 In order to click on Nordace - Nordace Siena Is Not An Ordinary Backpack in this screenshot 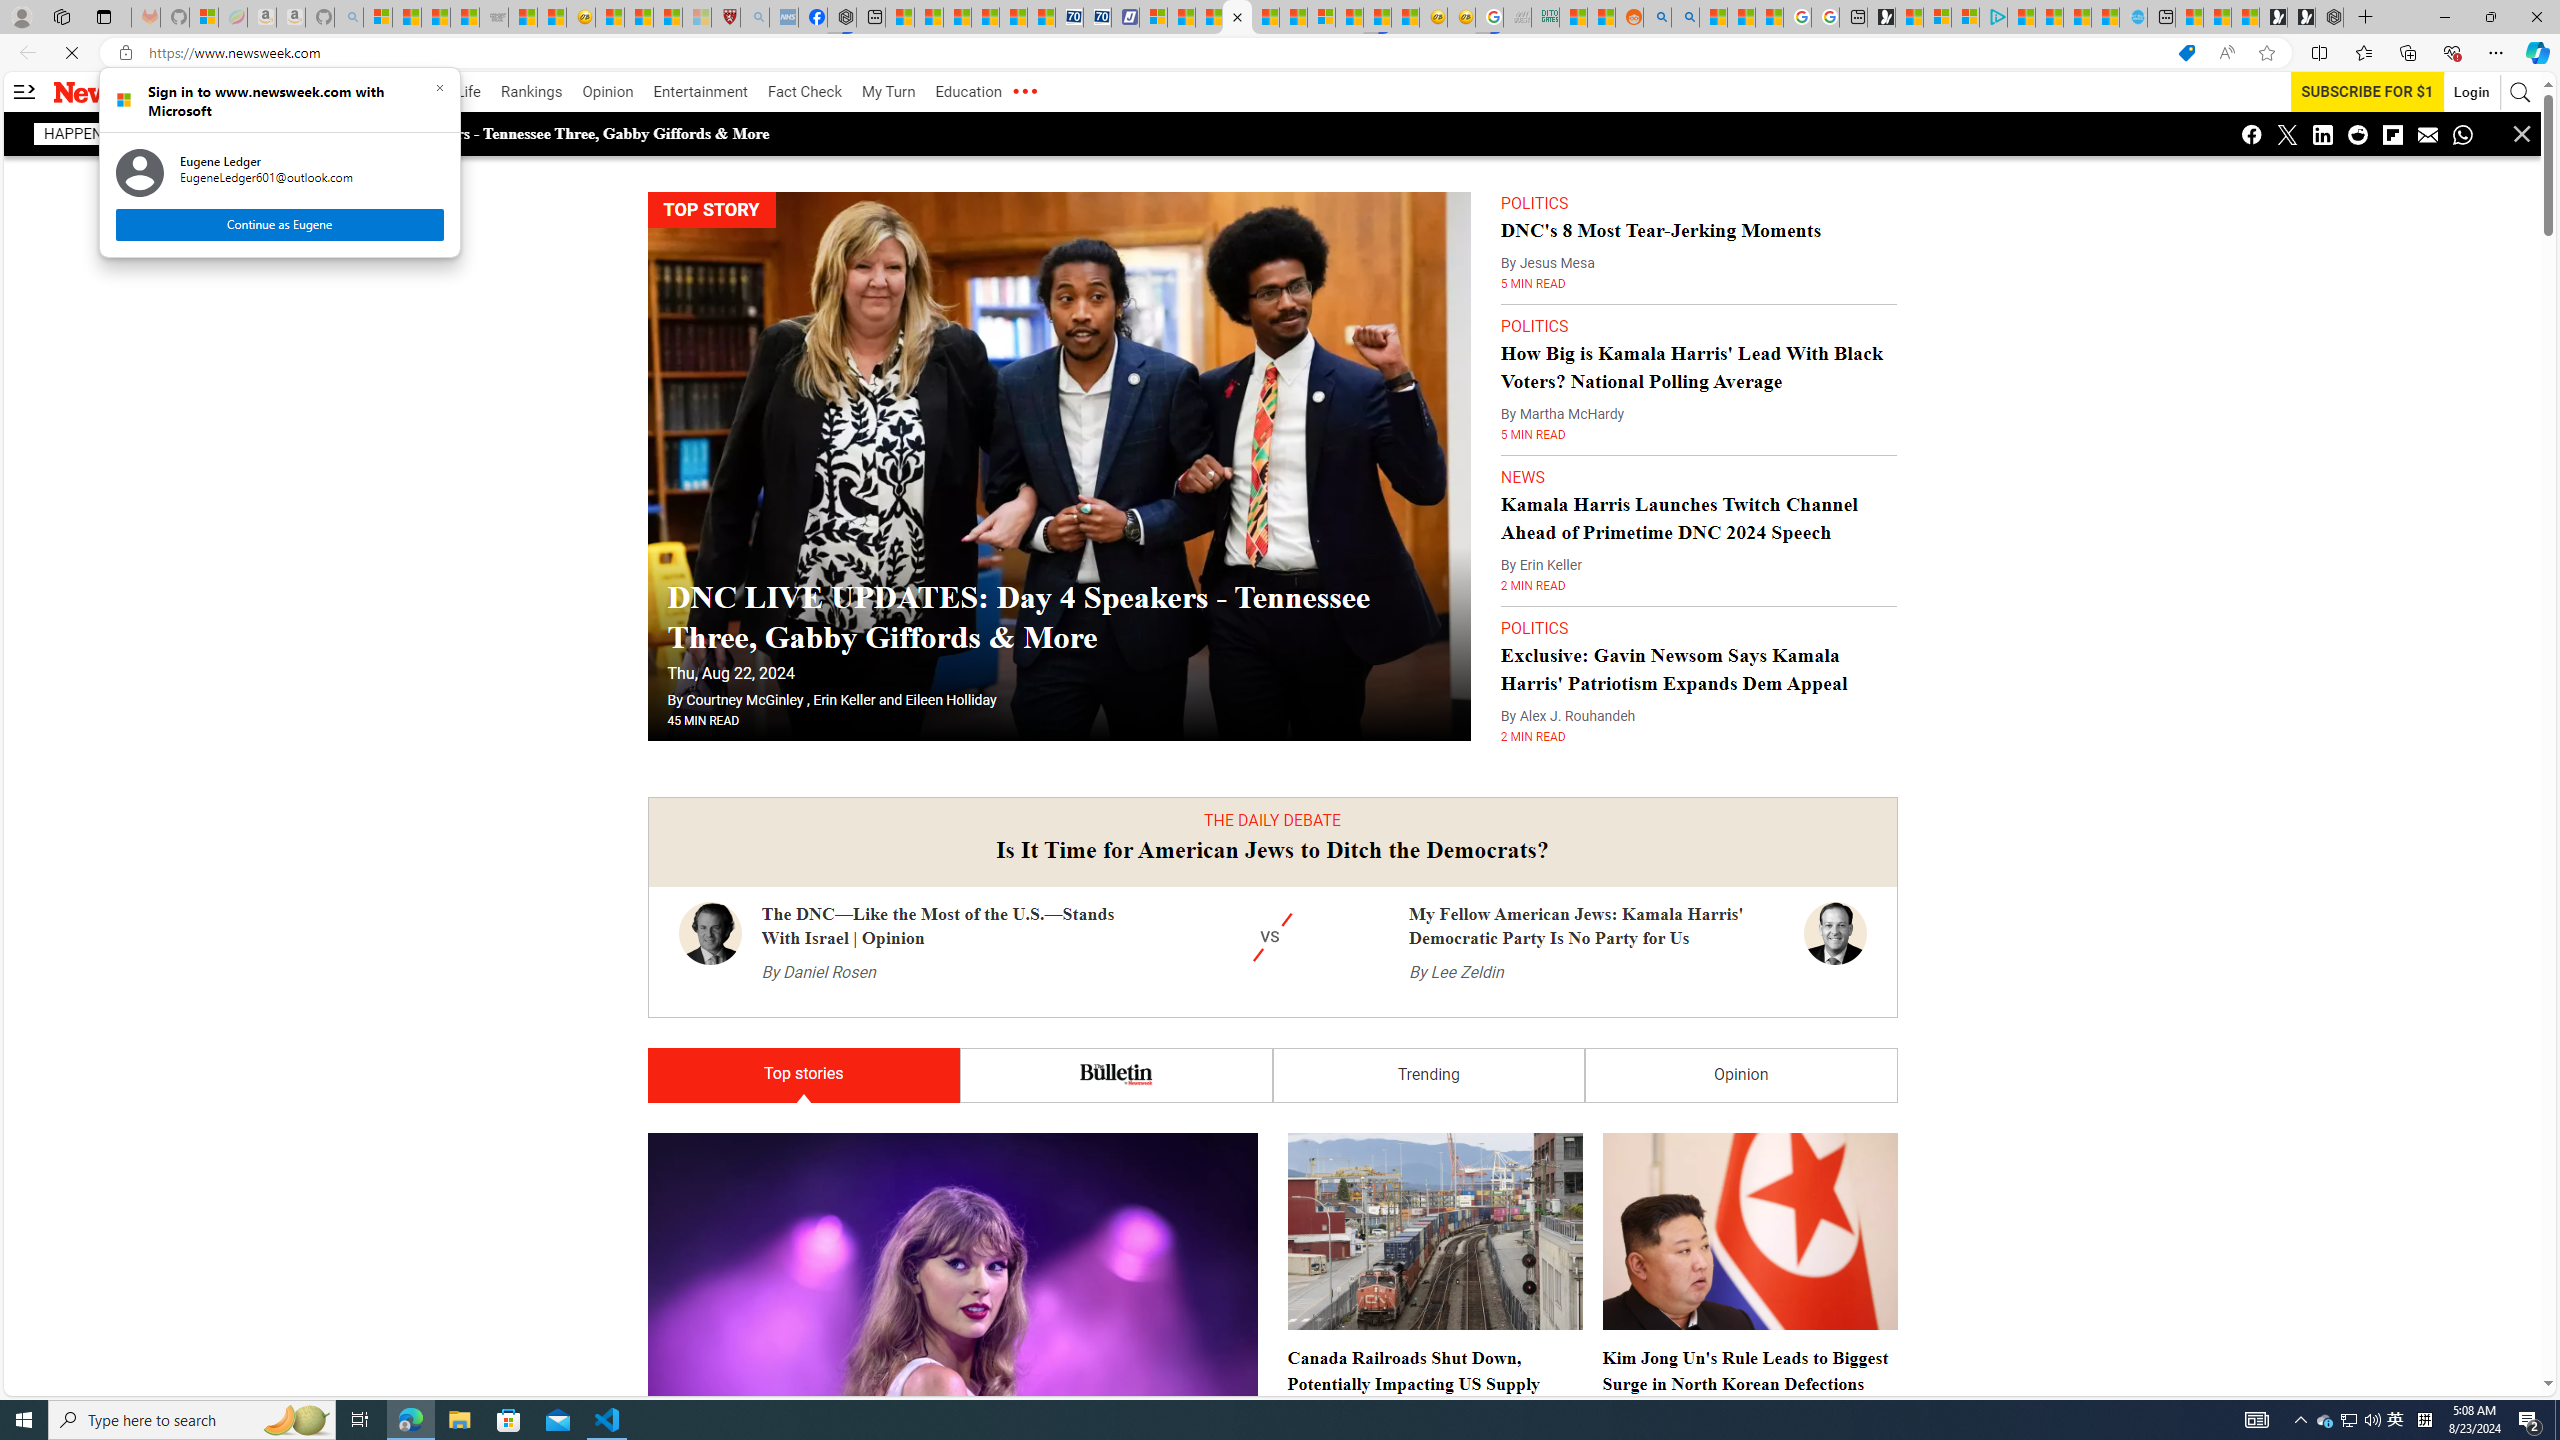, I will do `click(2329, 17)`.